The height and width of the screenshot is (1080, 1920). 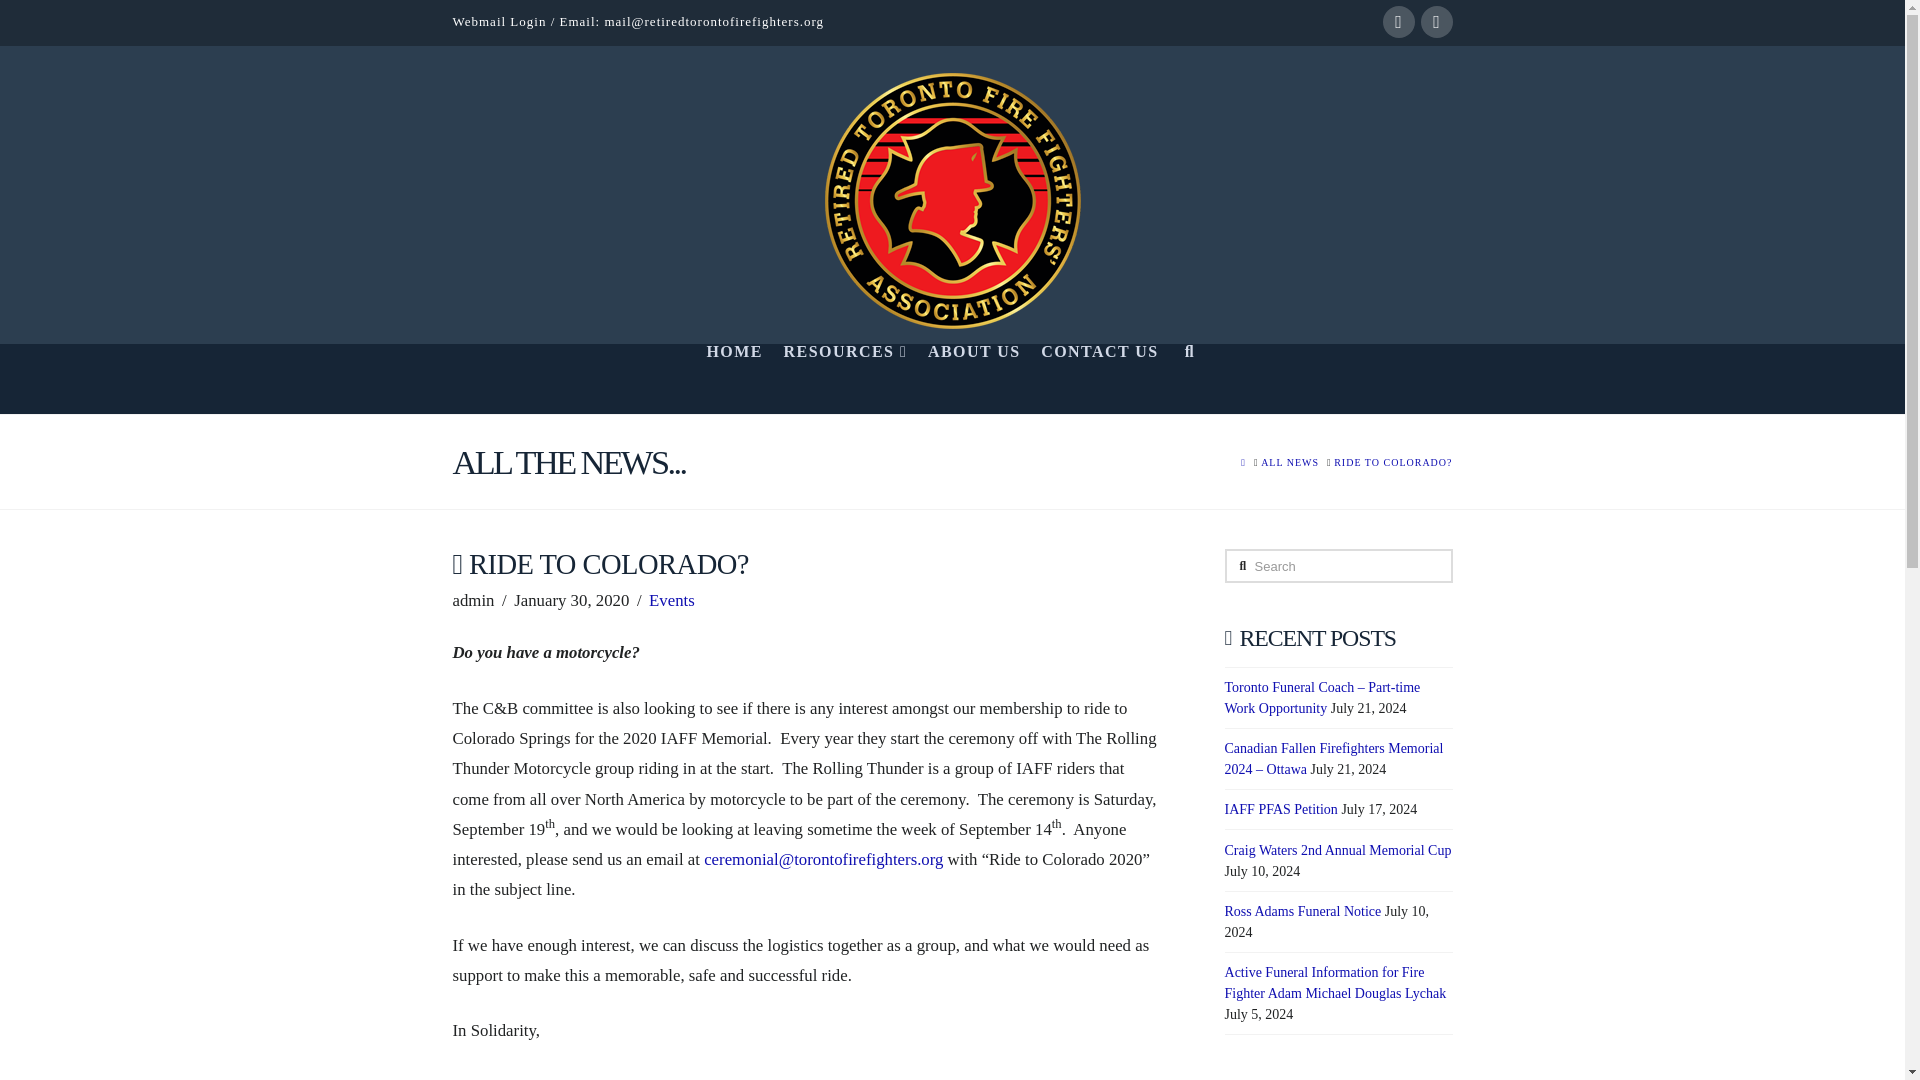 What do you see at coordinates (1098, 378) in the screenshot?
I see `CONTACT US` at bounding box center [1098, 378].